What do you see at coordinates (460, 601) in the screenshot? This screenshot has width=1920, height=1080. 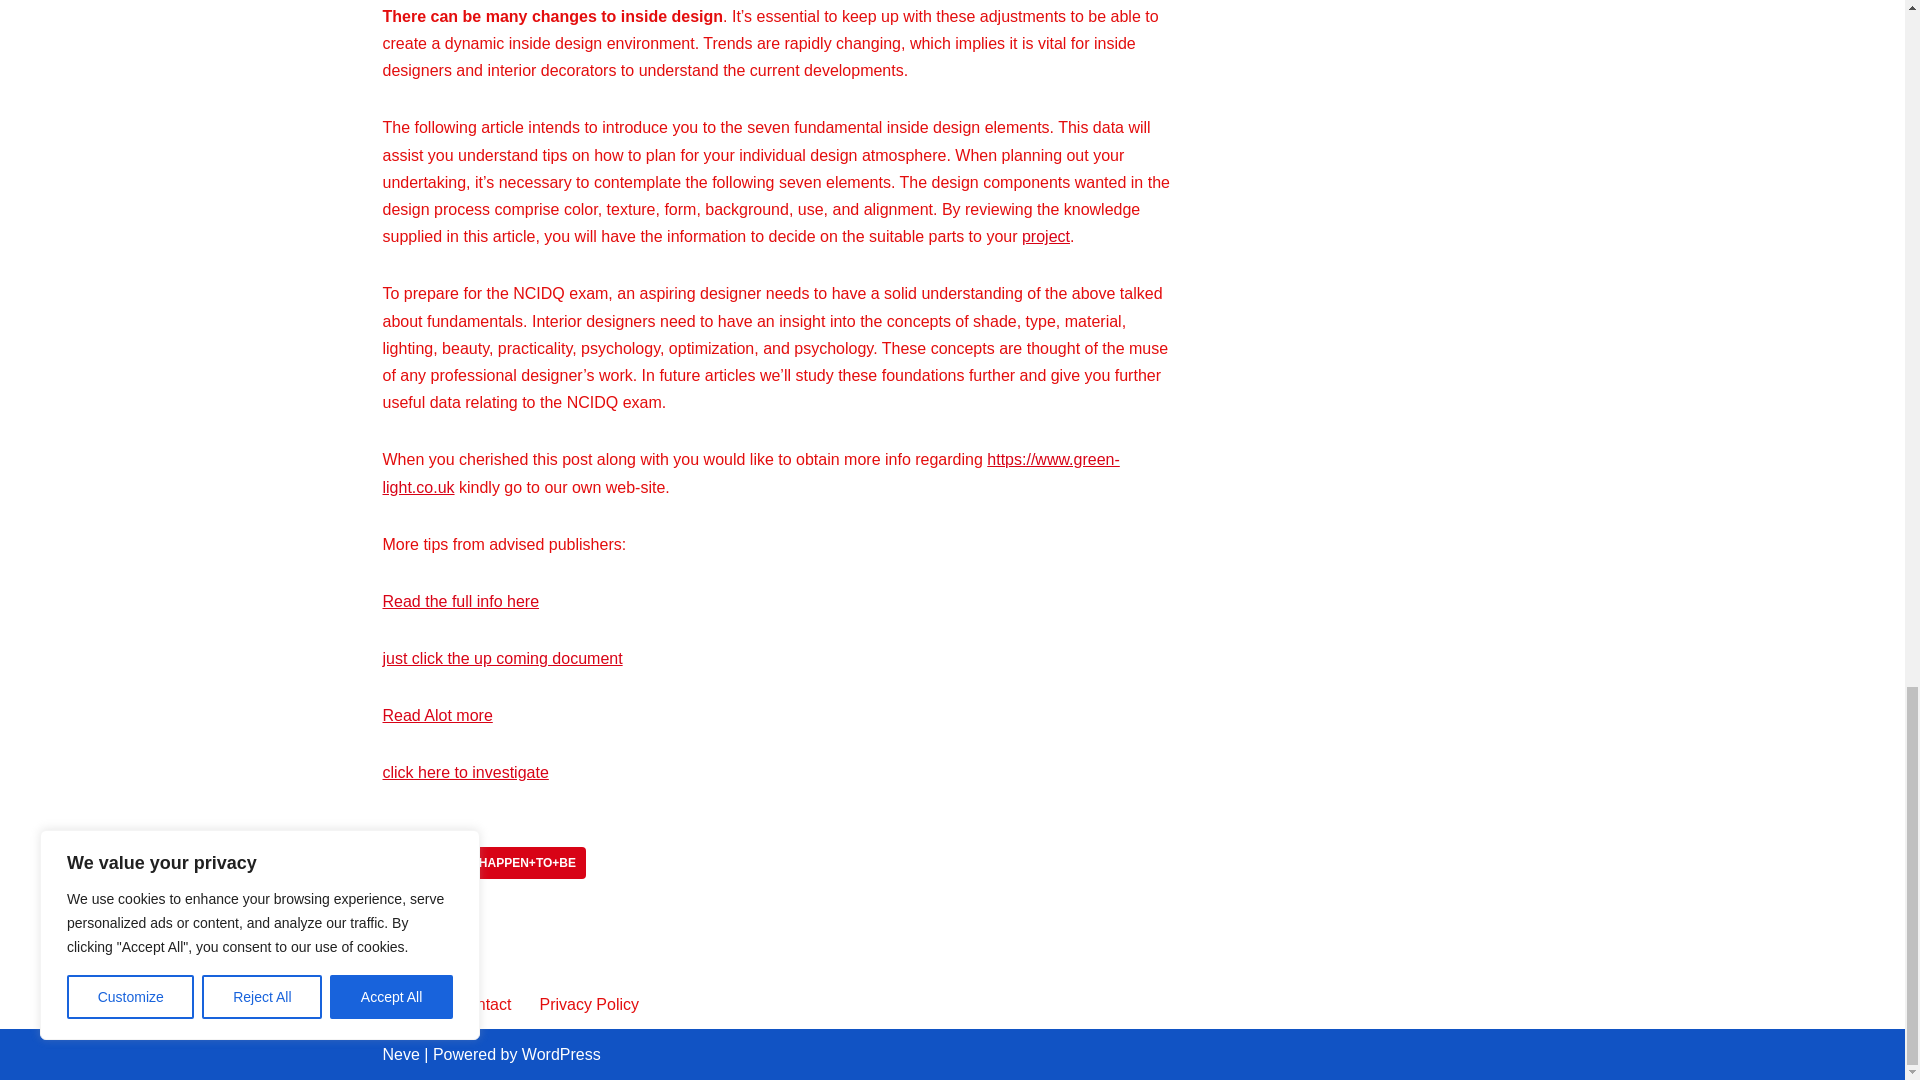 I see `Read the full info here` at bounding box center [460, 601].